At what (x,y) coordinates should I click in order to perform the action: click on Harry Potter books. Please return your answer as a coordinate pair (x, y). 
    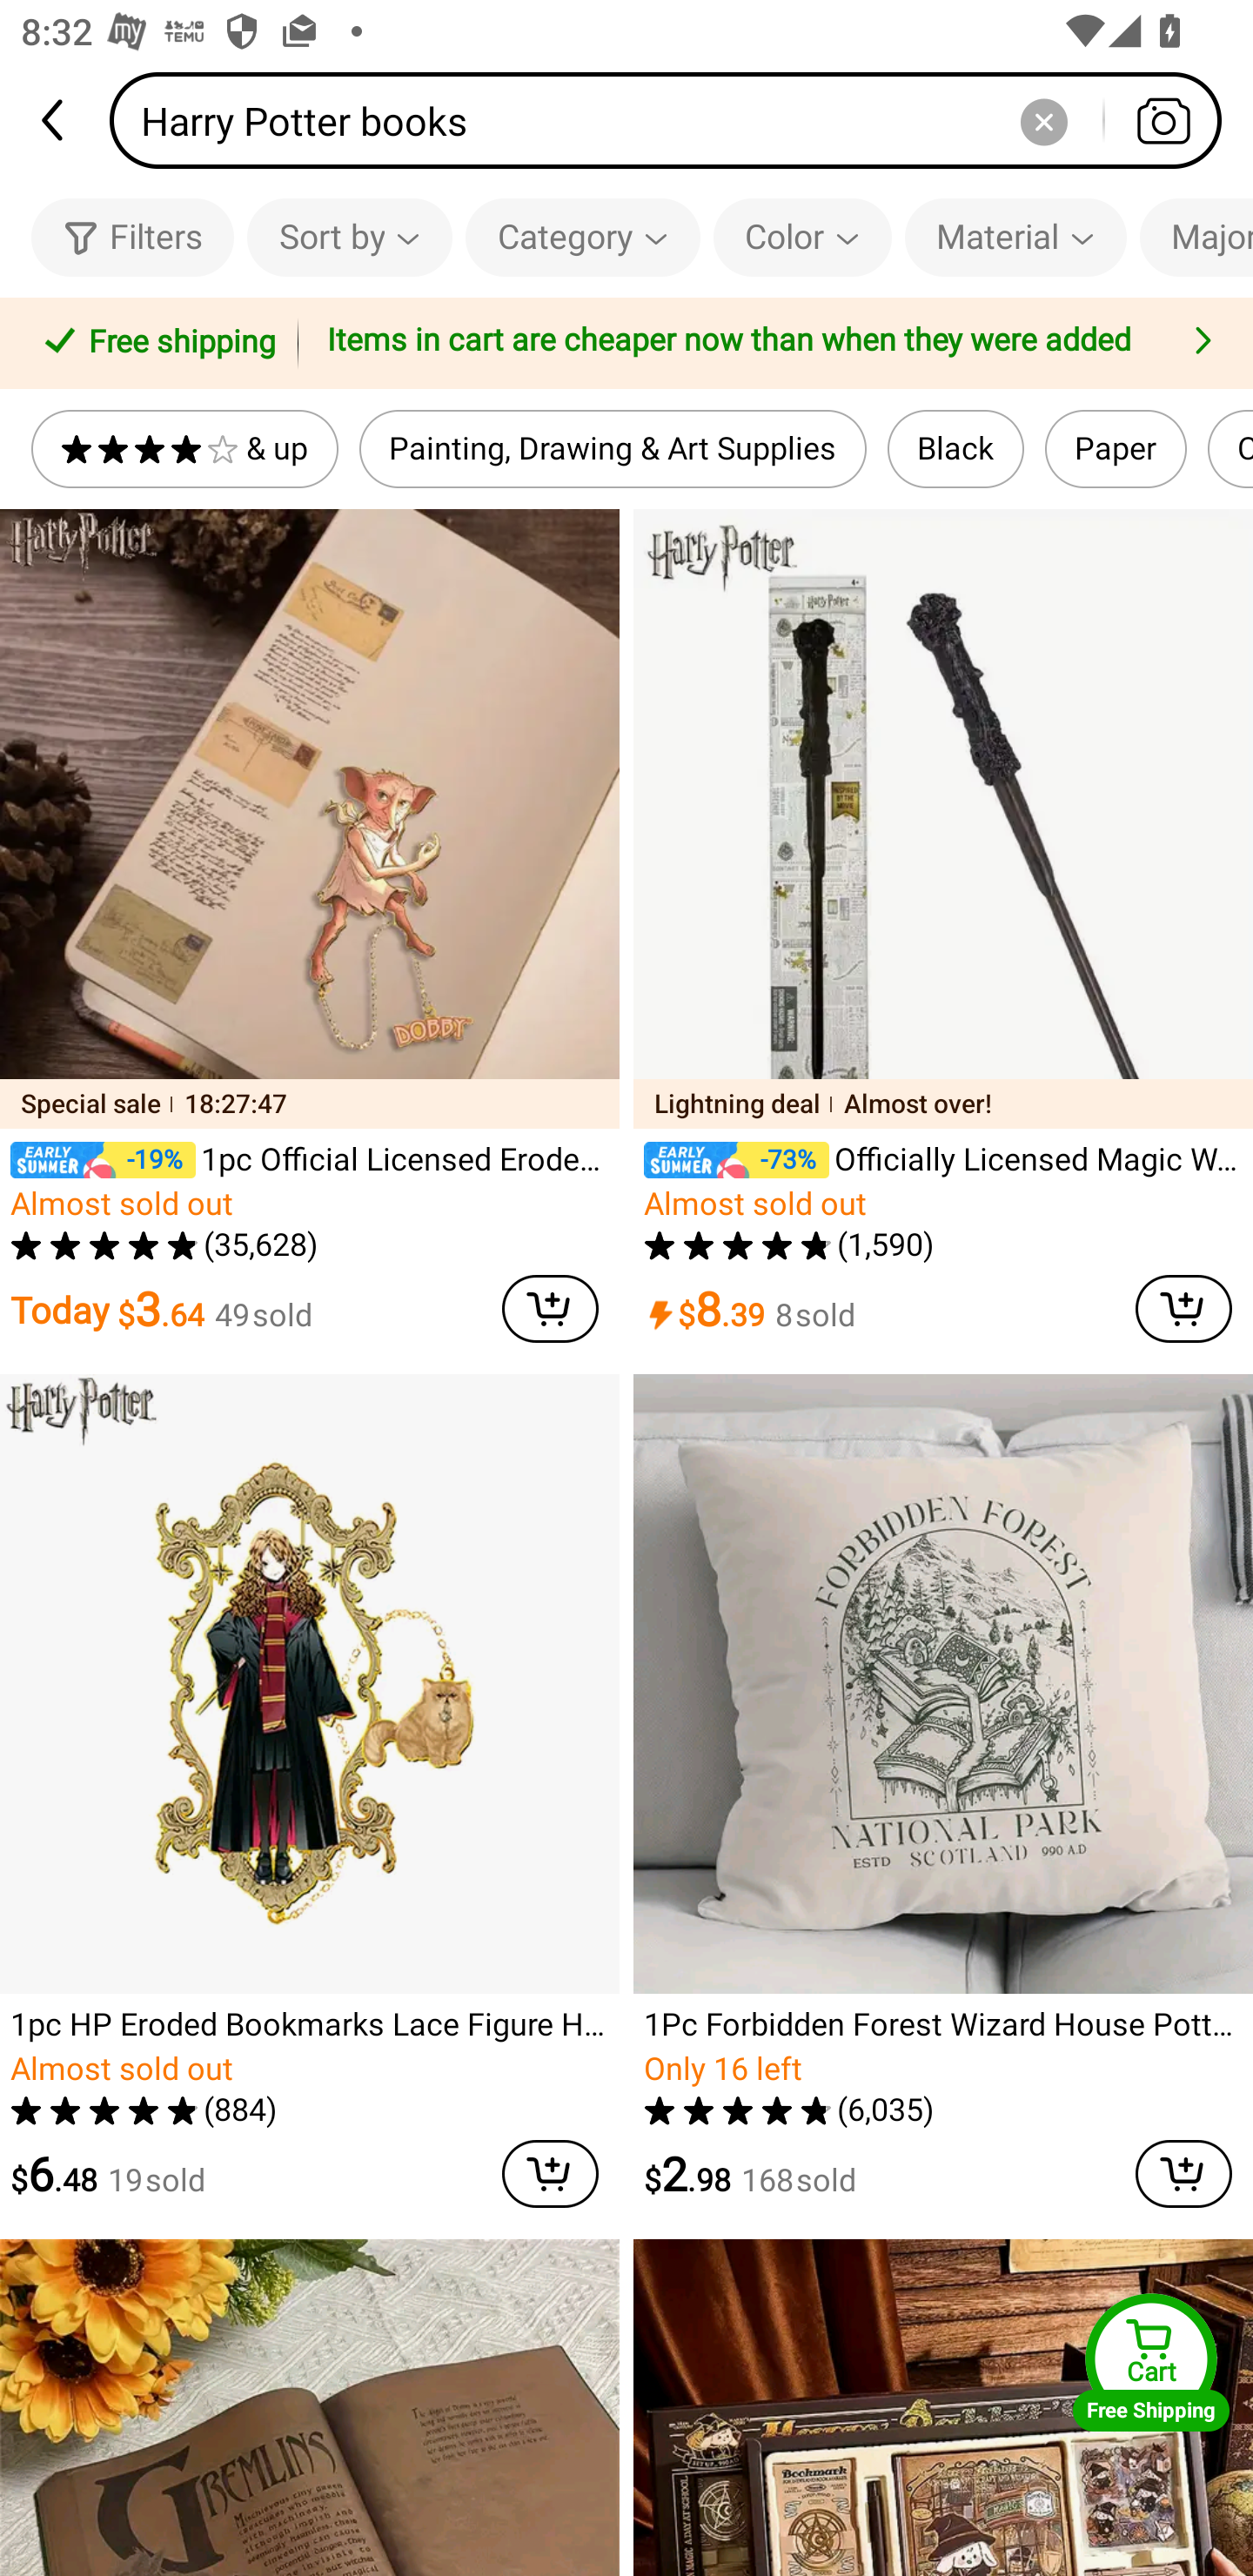
    Looking at the image, I should click on (675, 120).